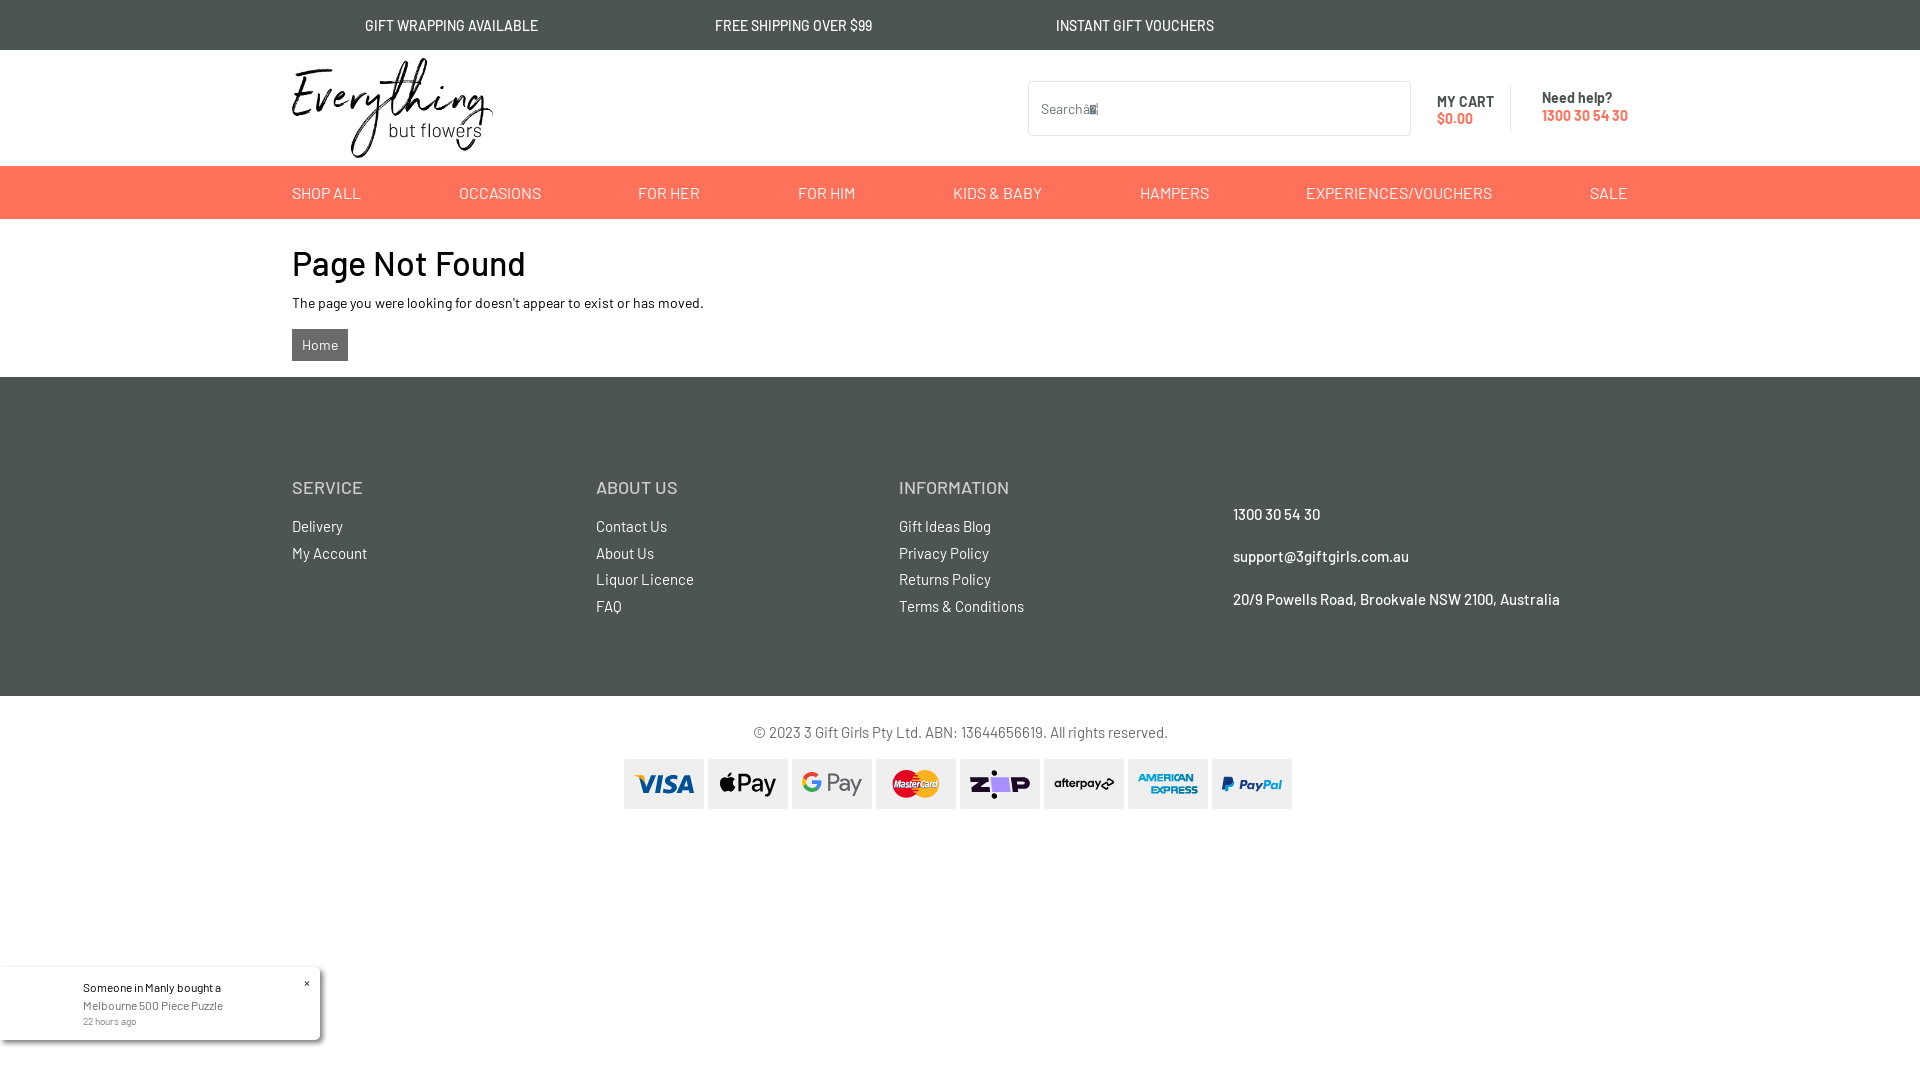 This screenshot has height=1080, width=1920. What do you see at coordinates (1222, 649) in the screenshot?
I see `Instagram` at bounding box center [1222, 649].